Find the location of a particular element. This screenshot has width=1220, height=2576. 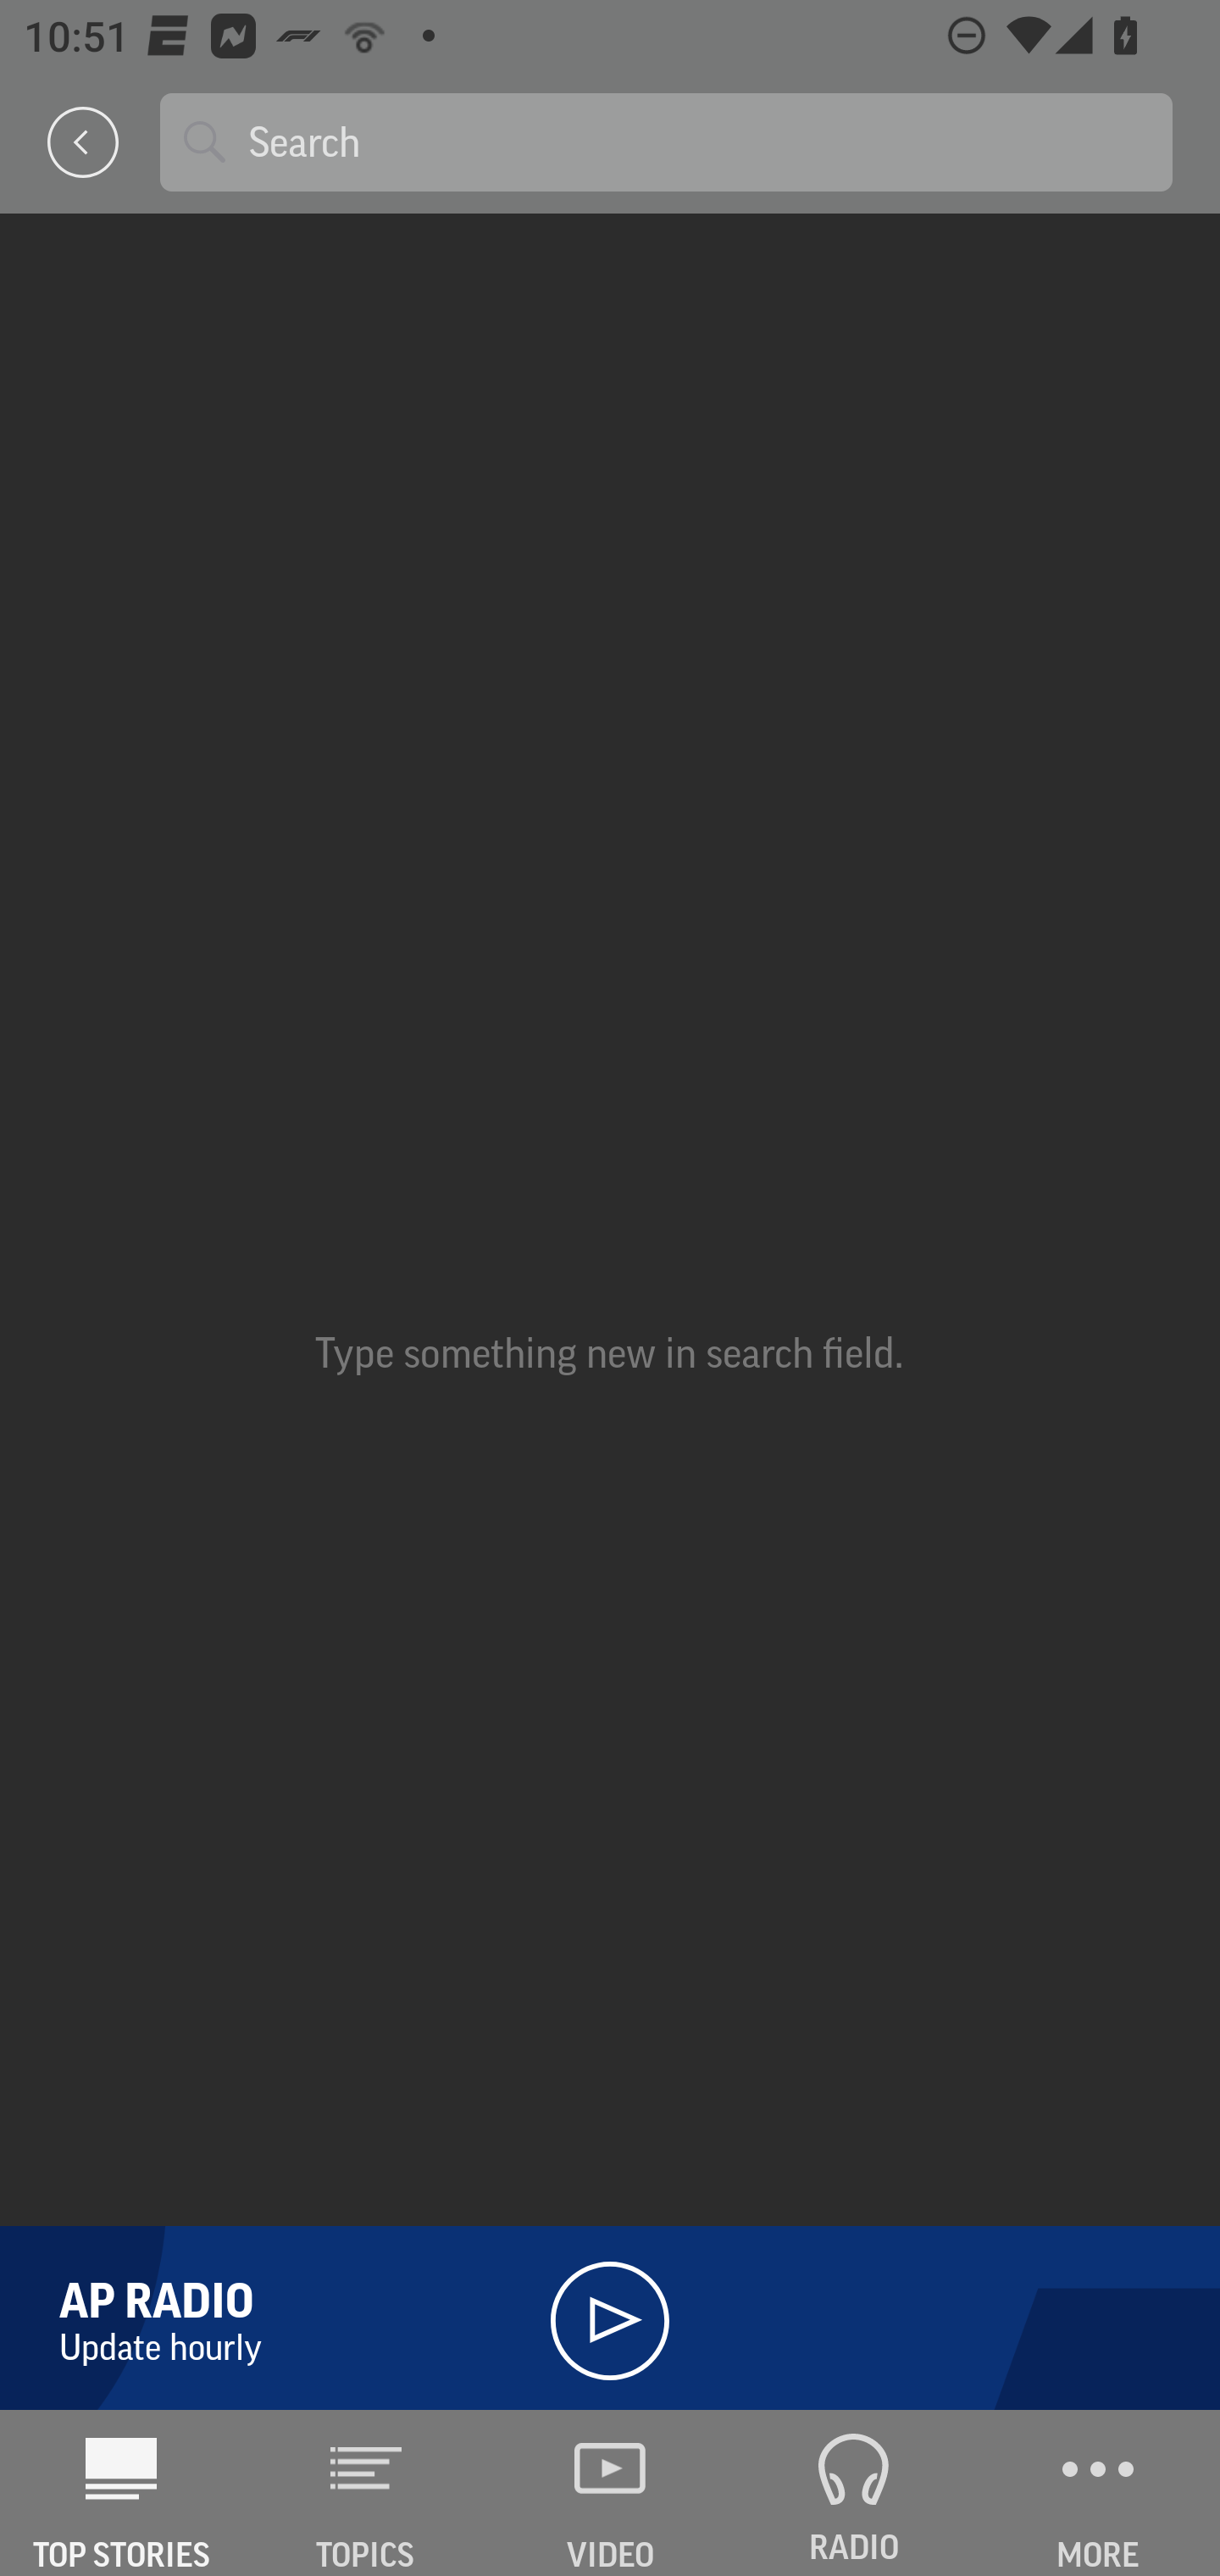

TOPICS is located at coordinates (366, 2493).